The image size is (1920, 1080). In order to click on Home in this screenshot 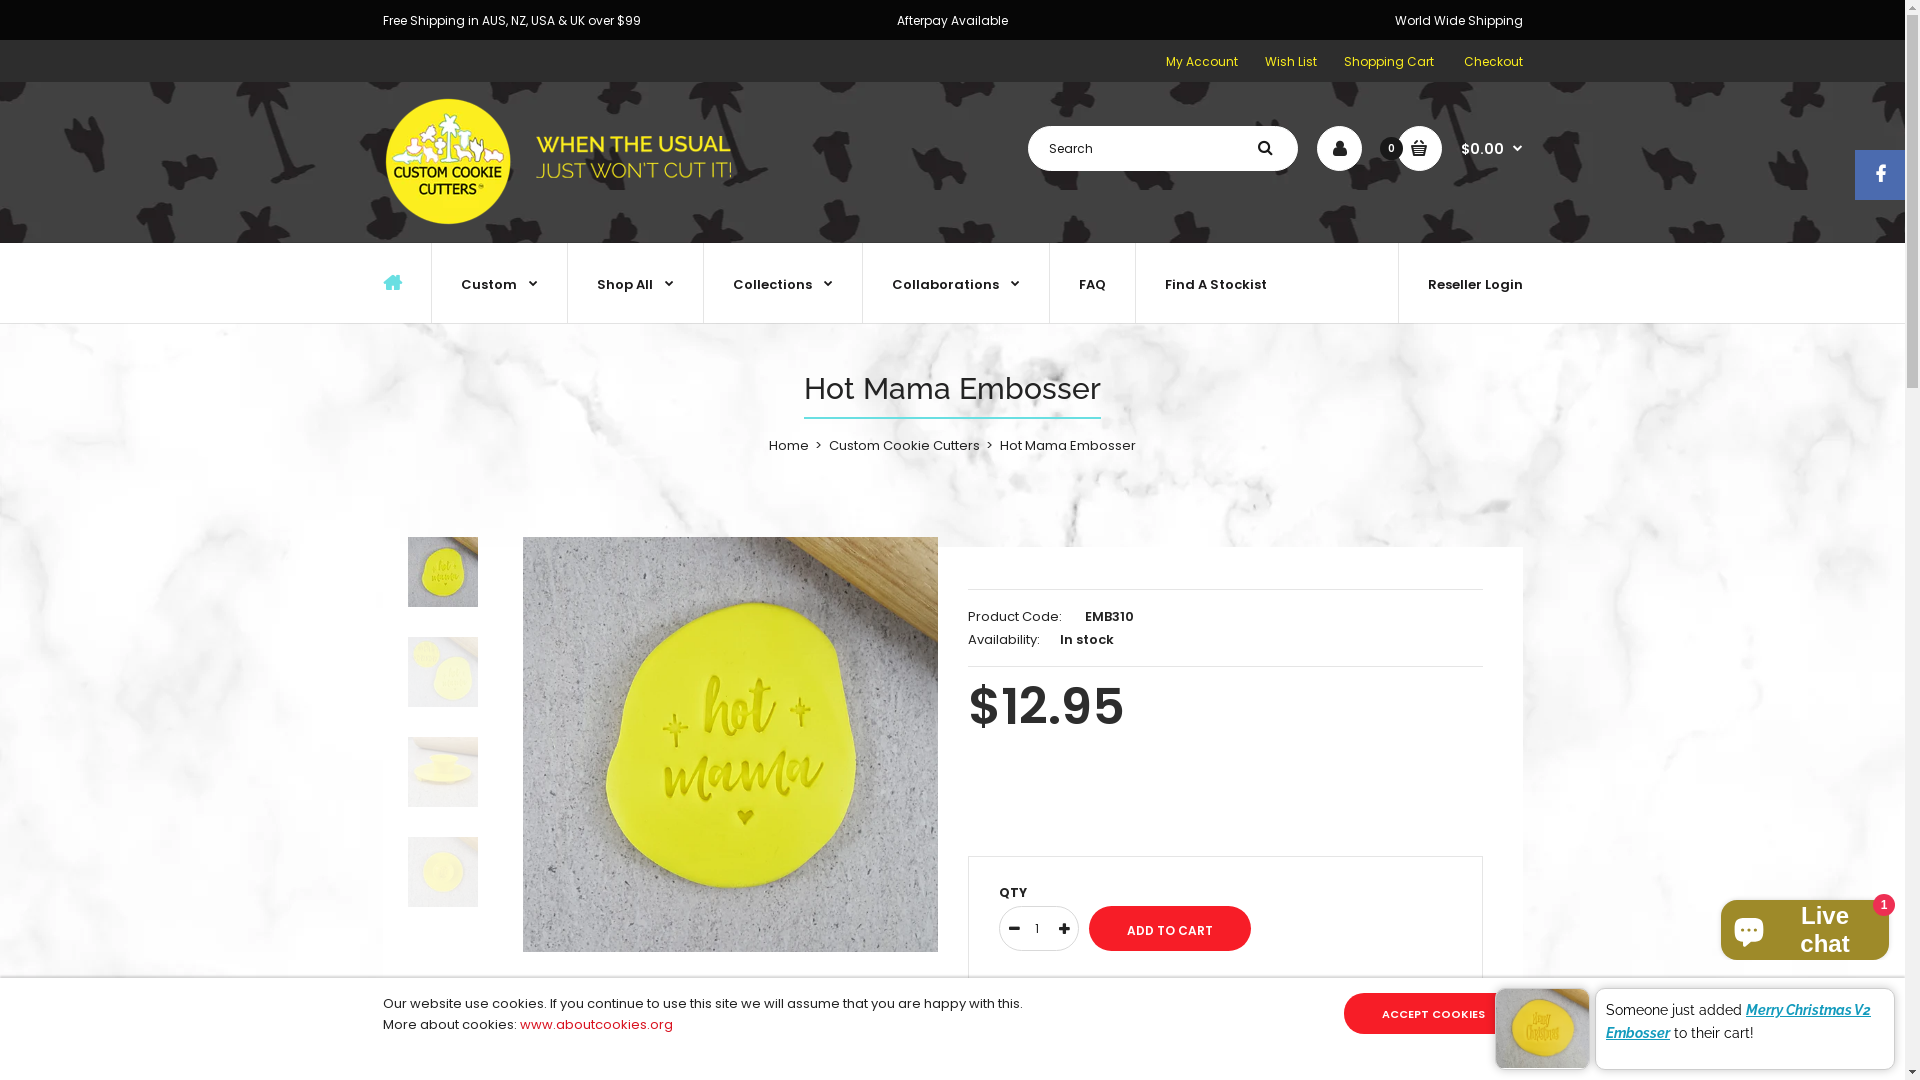, I will do `click(789, 446)`.